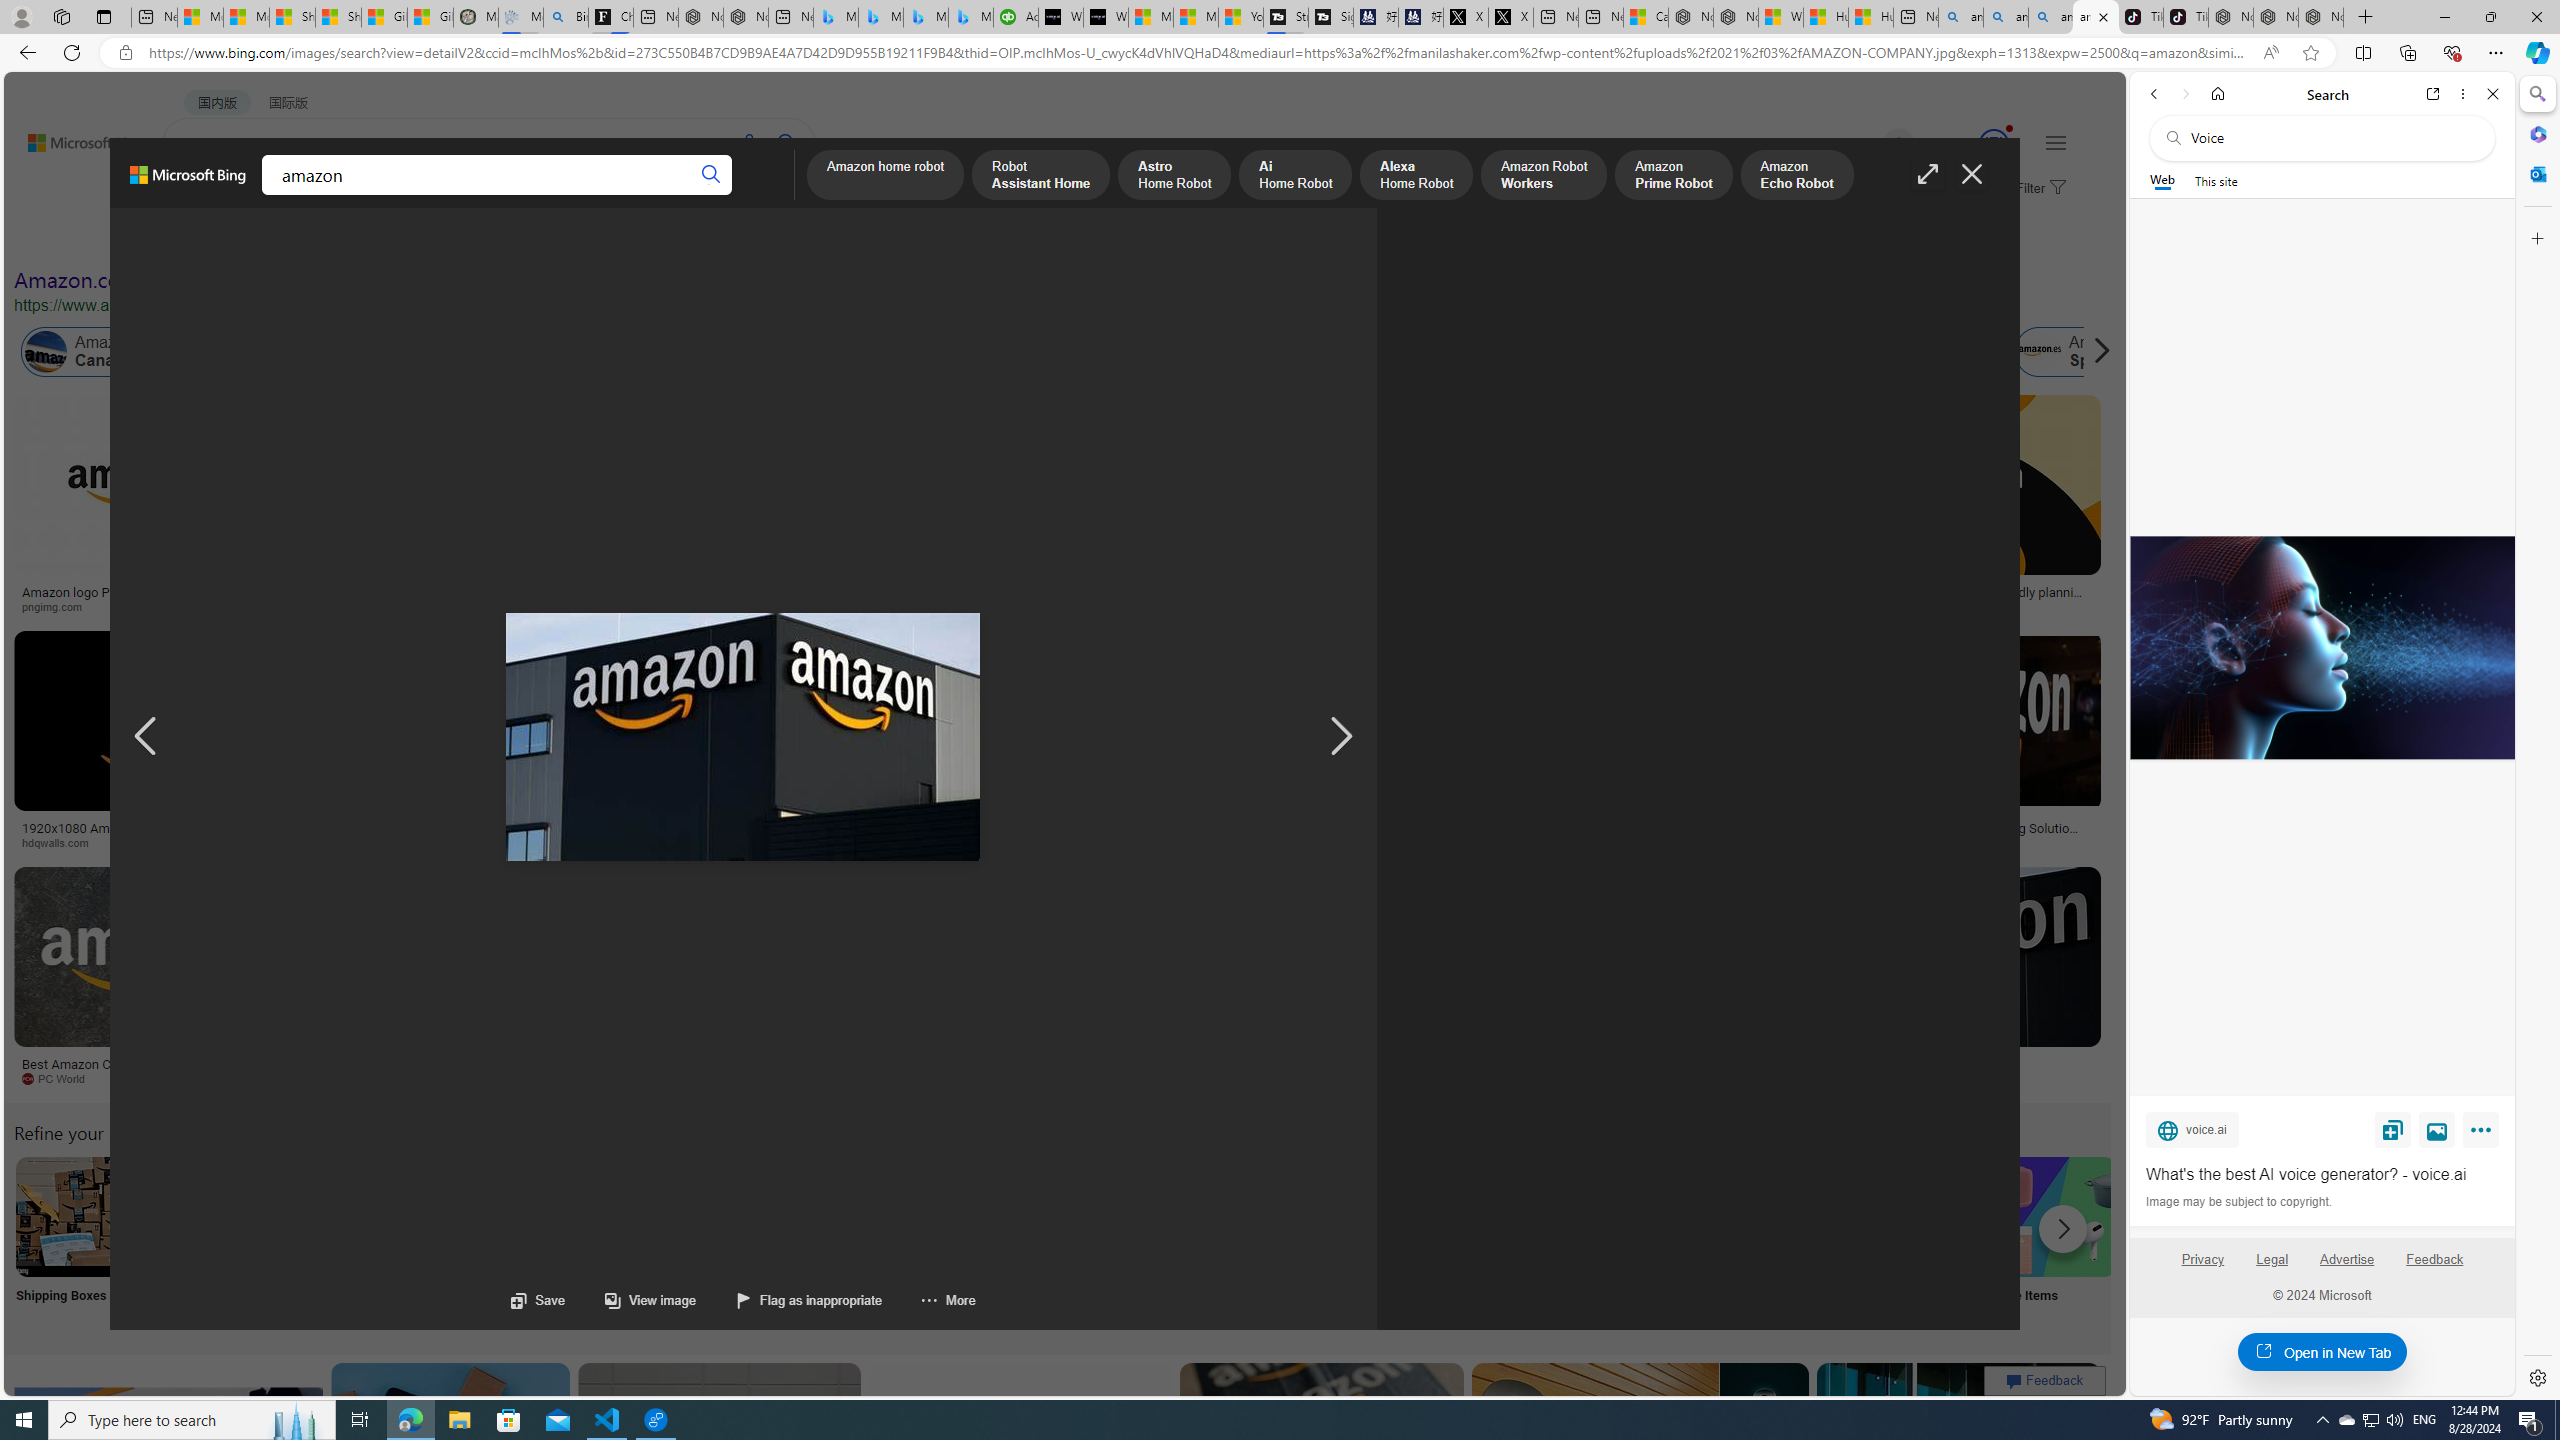 This screenshot has width=2560, height=1440. I want to click on Amazon Prime Membership, so click(1324, 352).